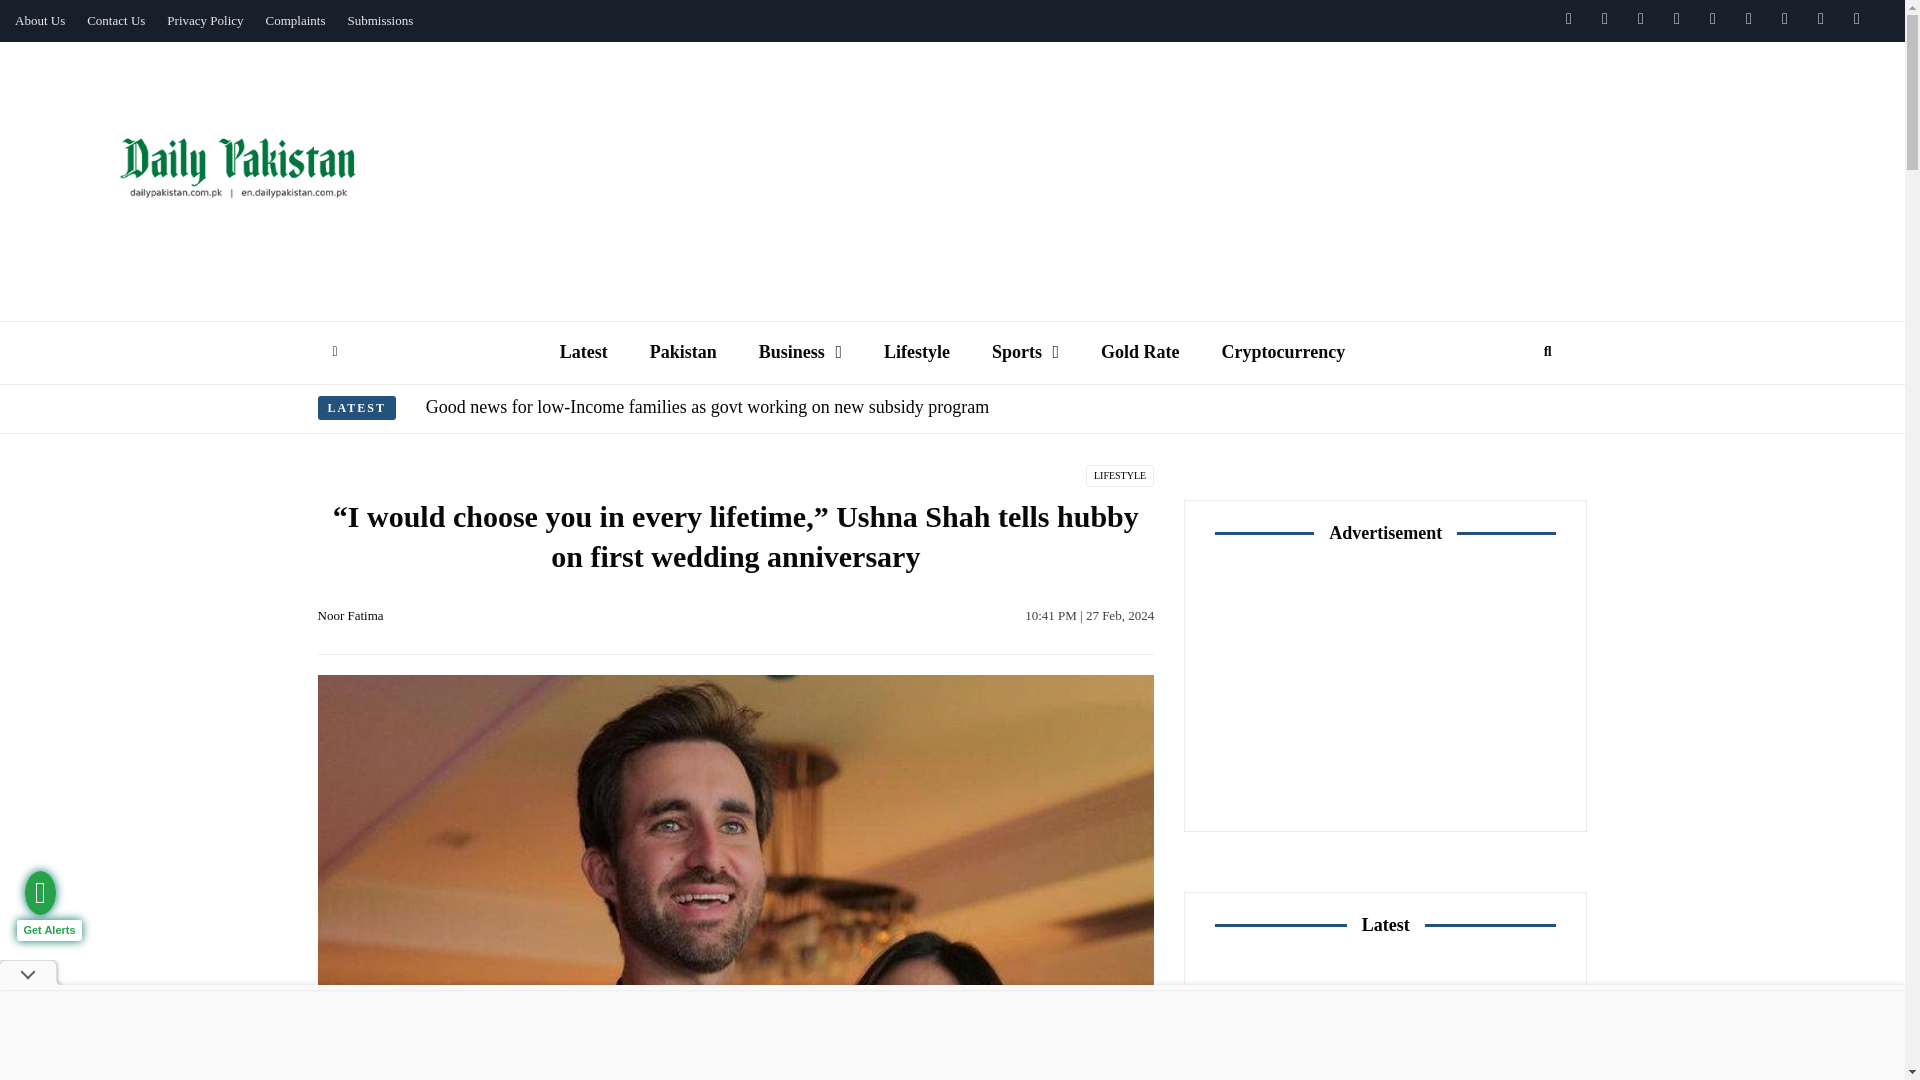  What do you see at coordinates (916, 352) in the screenshot?
I see `Lifestyle` at bounding box center [916, 352].